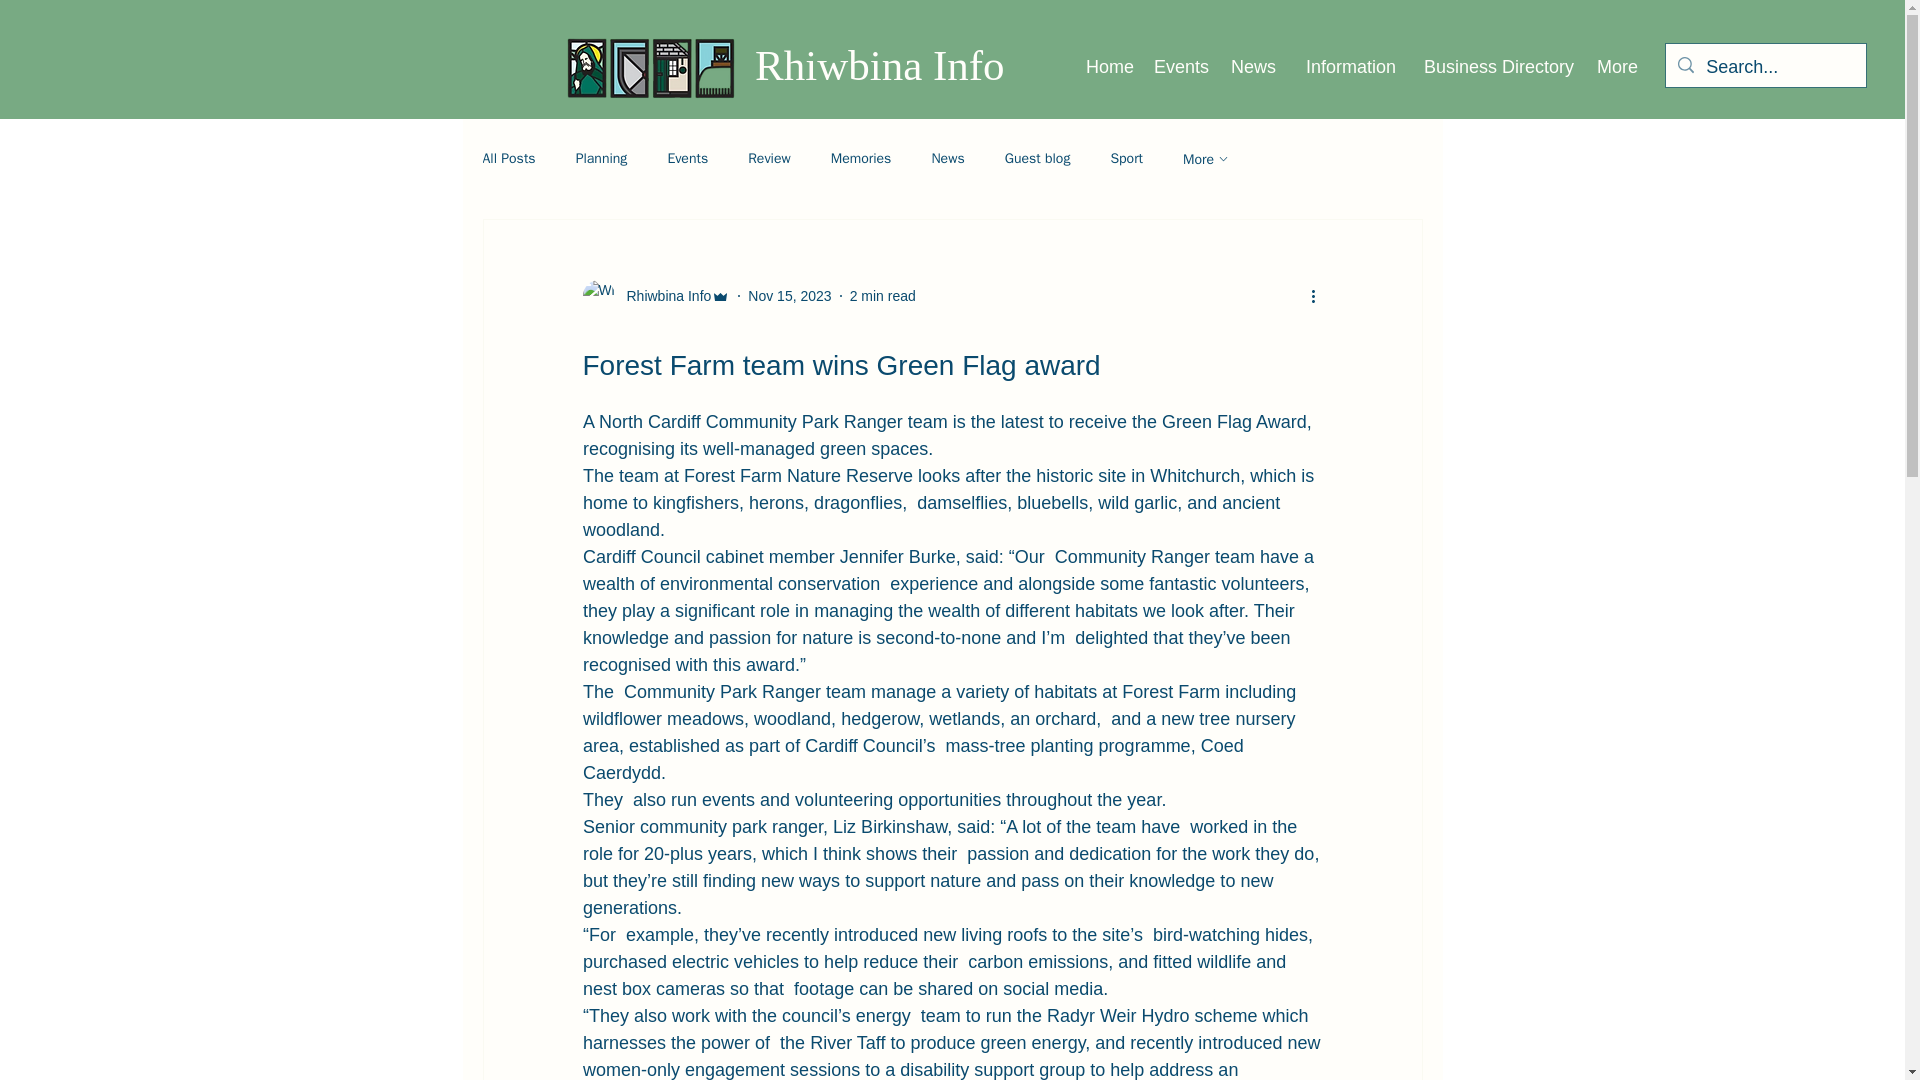 This screenshot has width=1920, height=1080. Describe the element at coordinates (879, 65) in the screenshot. I see `Rhiwbina Info` at that location.